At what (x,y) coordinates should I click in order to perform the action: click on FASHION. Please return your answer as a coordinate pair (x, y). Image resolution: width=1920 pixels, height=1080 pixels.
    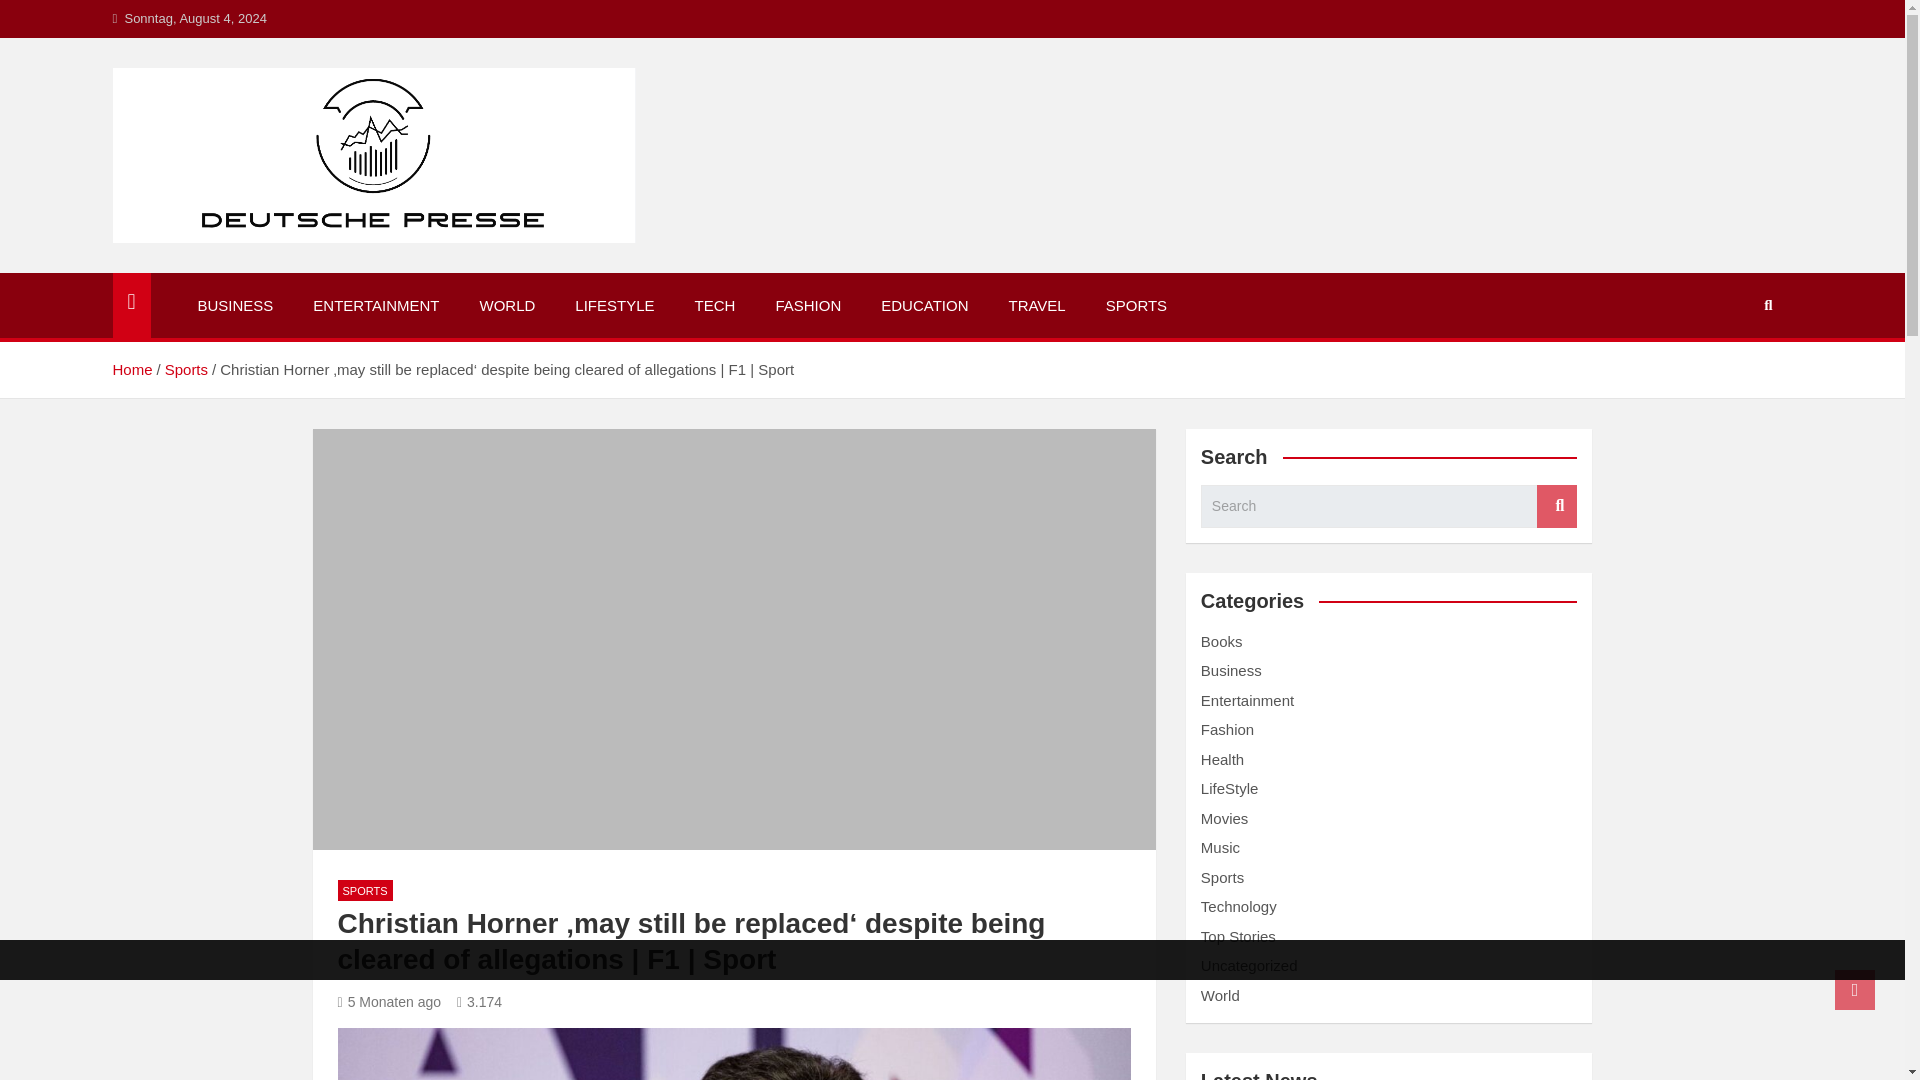
    Looking at the image, I should click on (807, 306).